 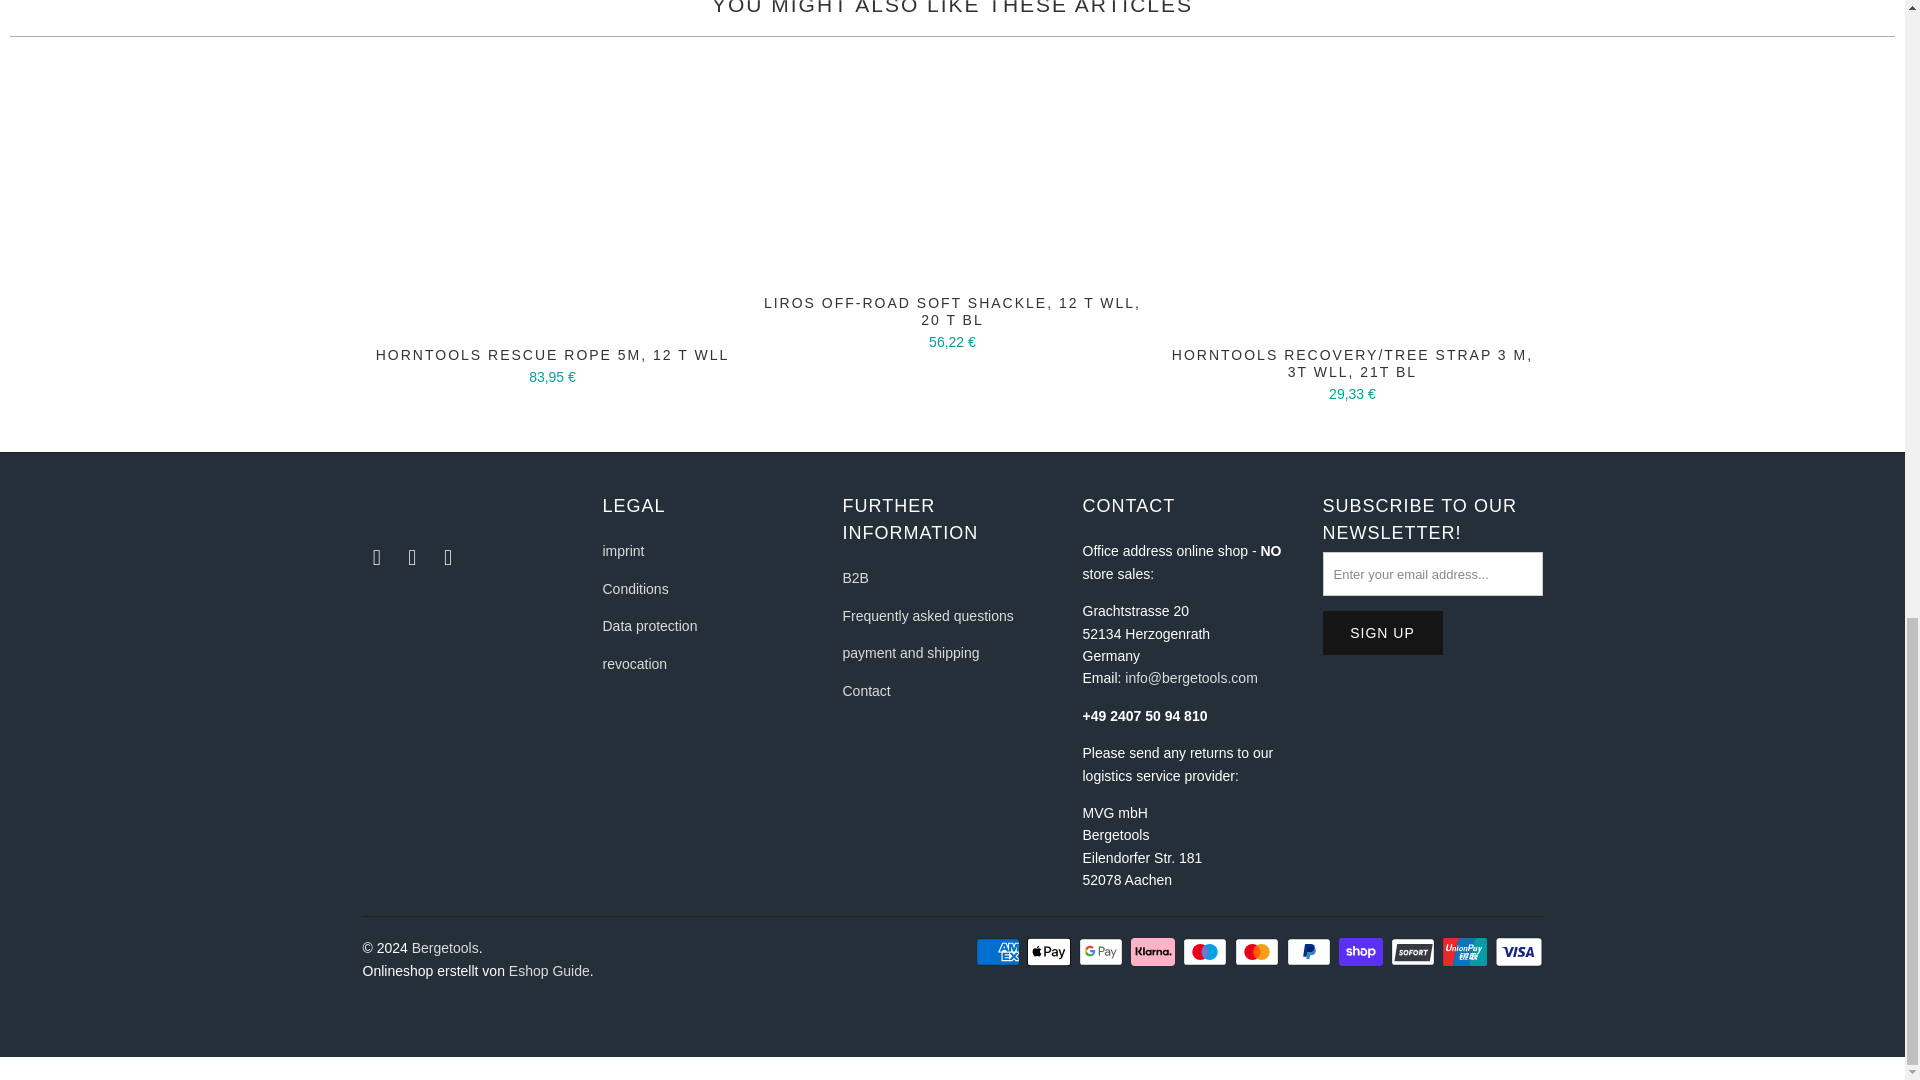 I want to click on PayPal, so click(x=1310, y=952).